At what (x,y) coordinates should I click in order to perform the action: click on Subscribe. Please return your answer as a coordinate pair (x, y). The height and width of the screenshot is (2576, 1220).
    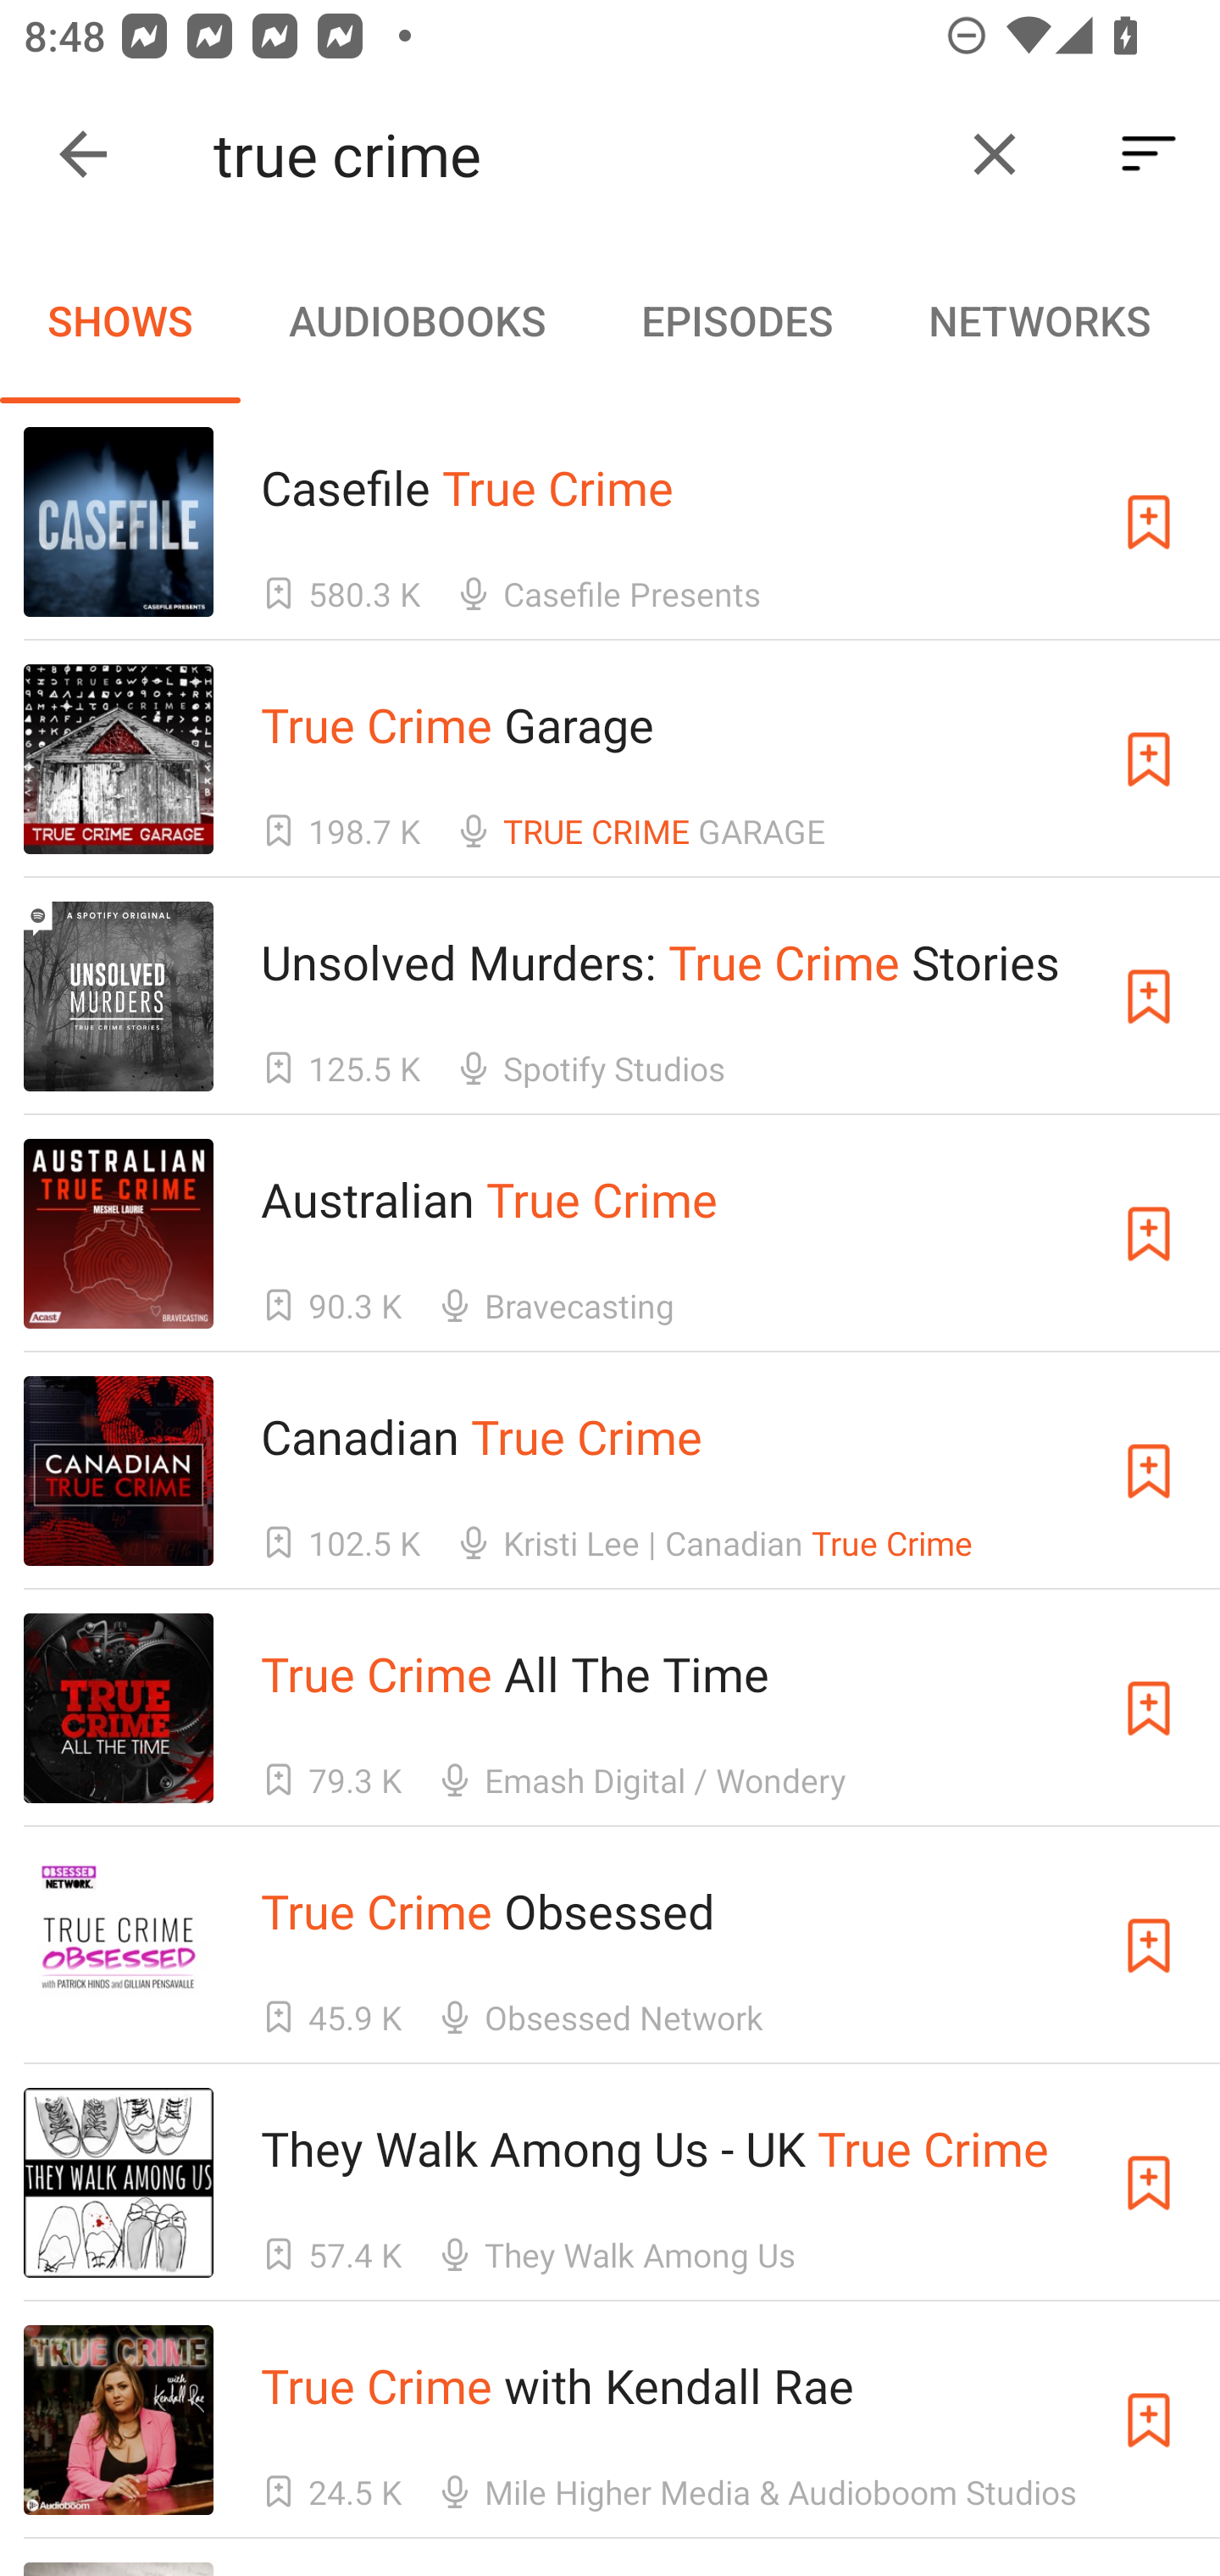
    Looking at the image, I should click on (1149, 1234).